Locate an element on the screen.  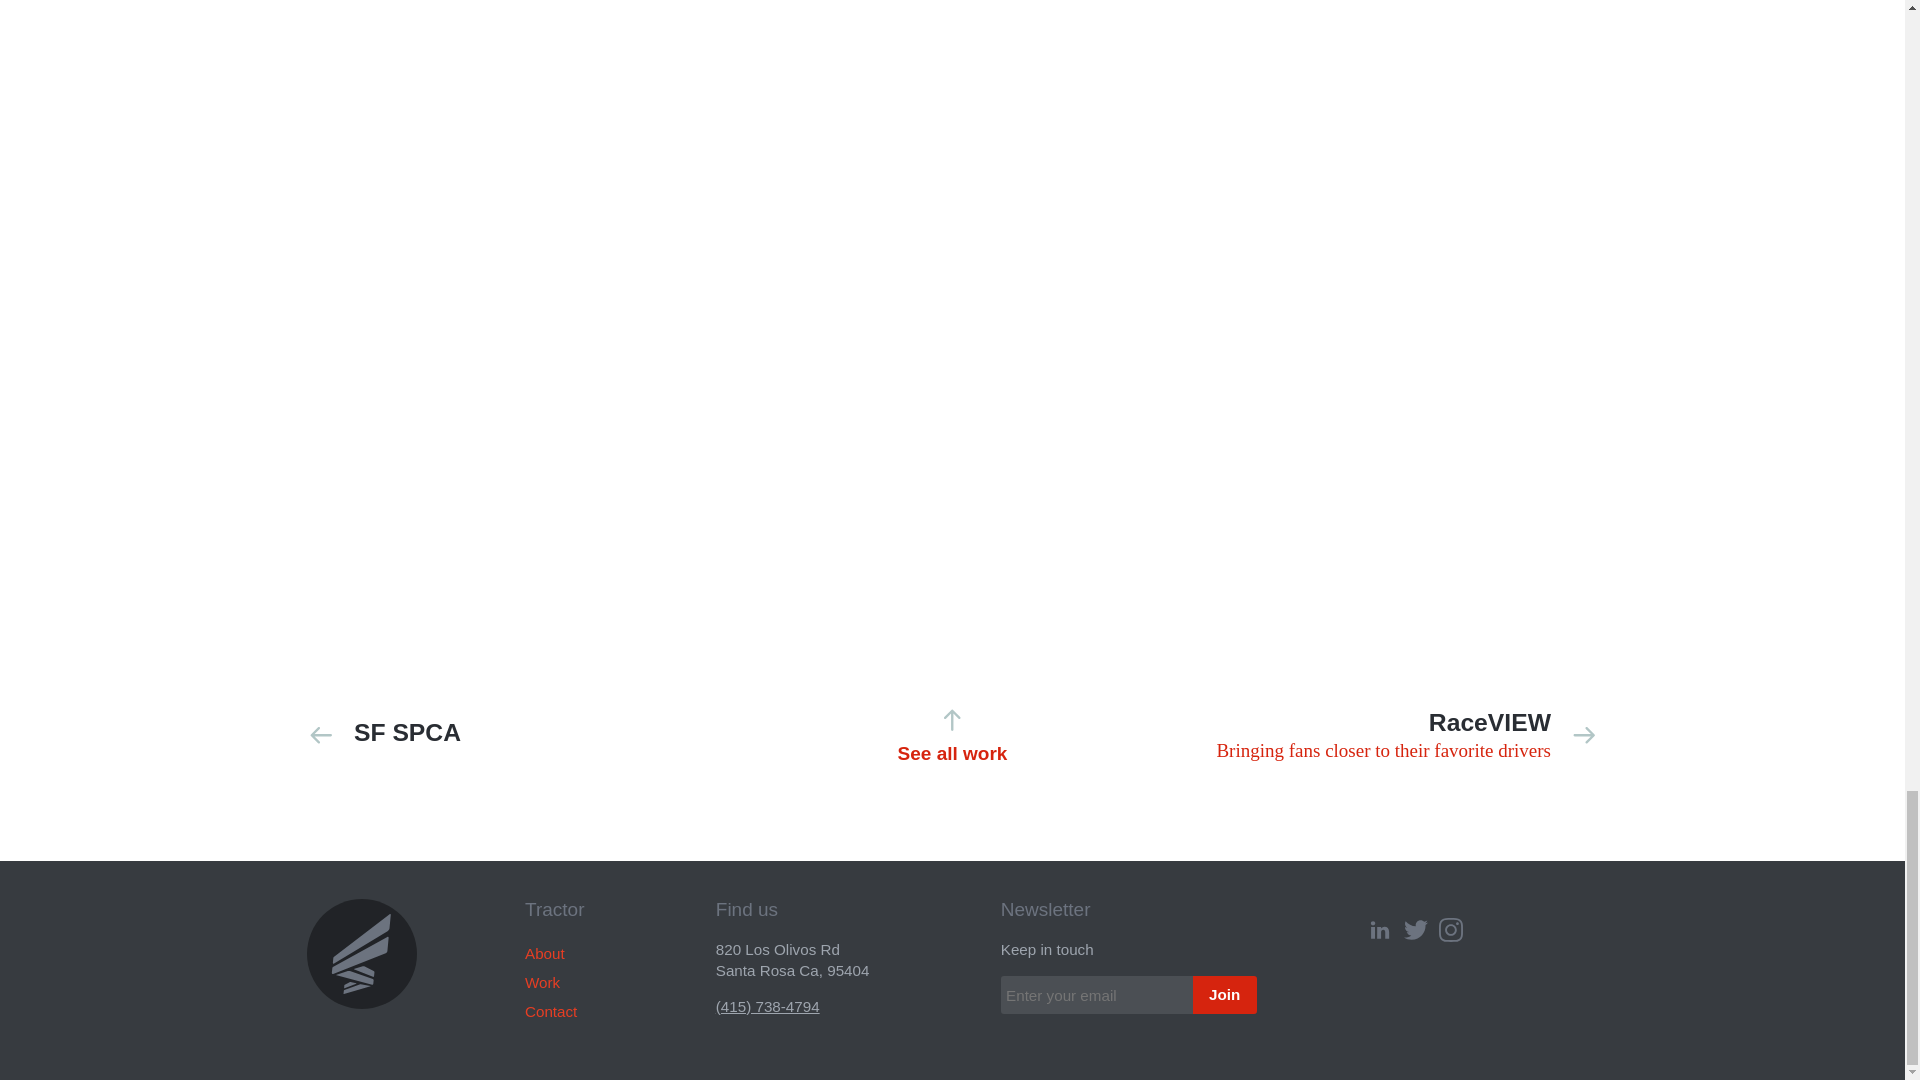
Contact is located at coordinates (1388, 735).